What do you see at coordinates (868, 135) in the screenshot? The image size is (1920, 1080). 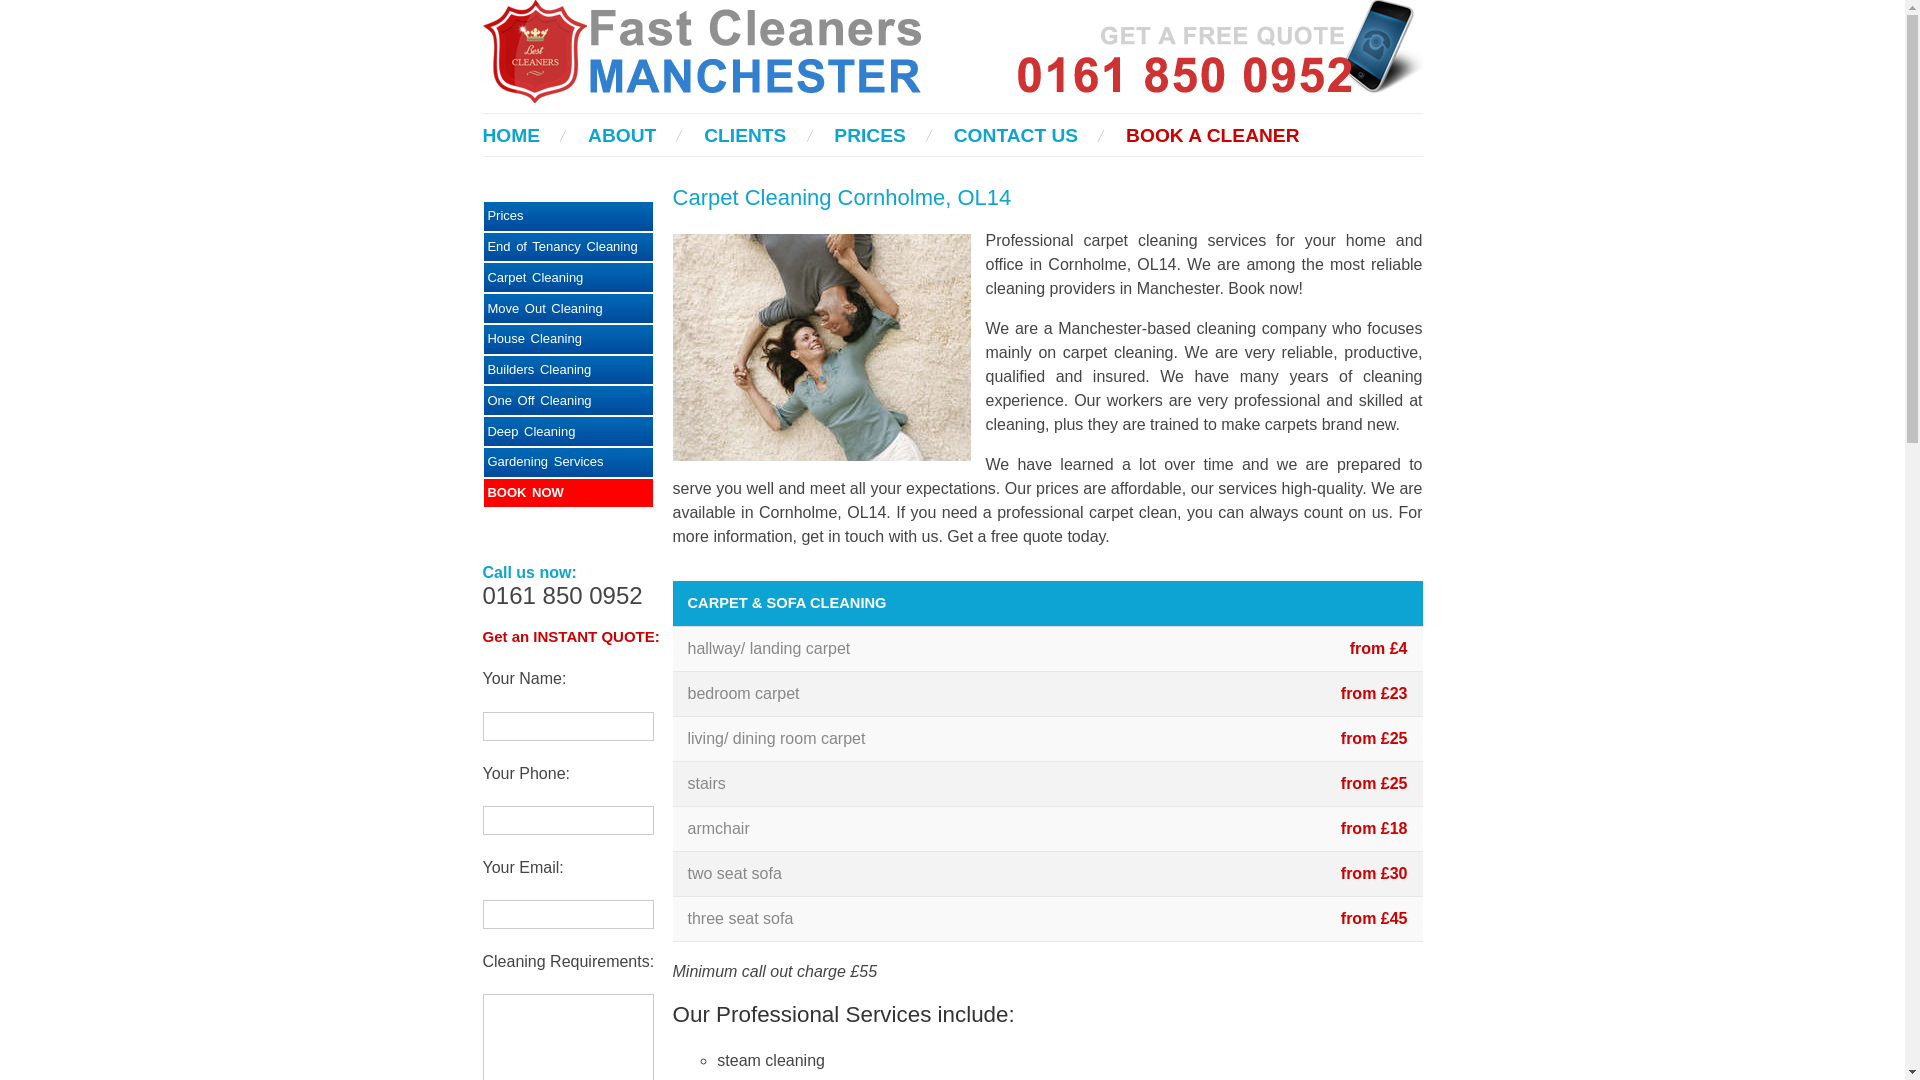 I see `PRICES` at bounding box center [868, 135].